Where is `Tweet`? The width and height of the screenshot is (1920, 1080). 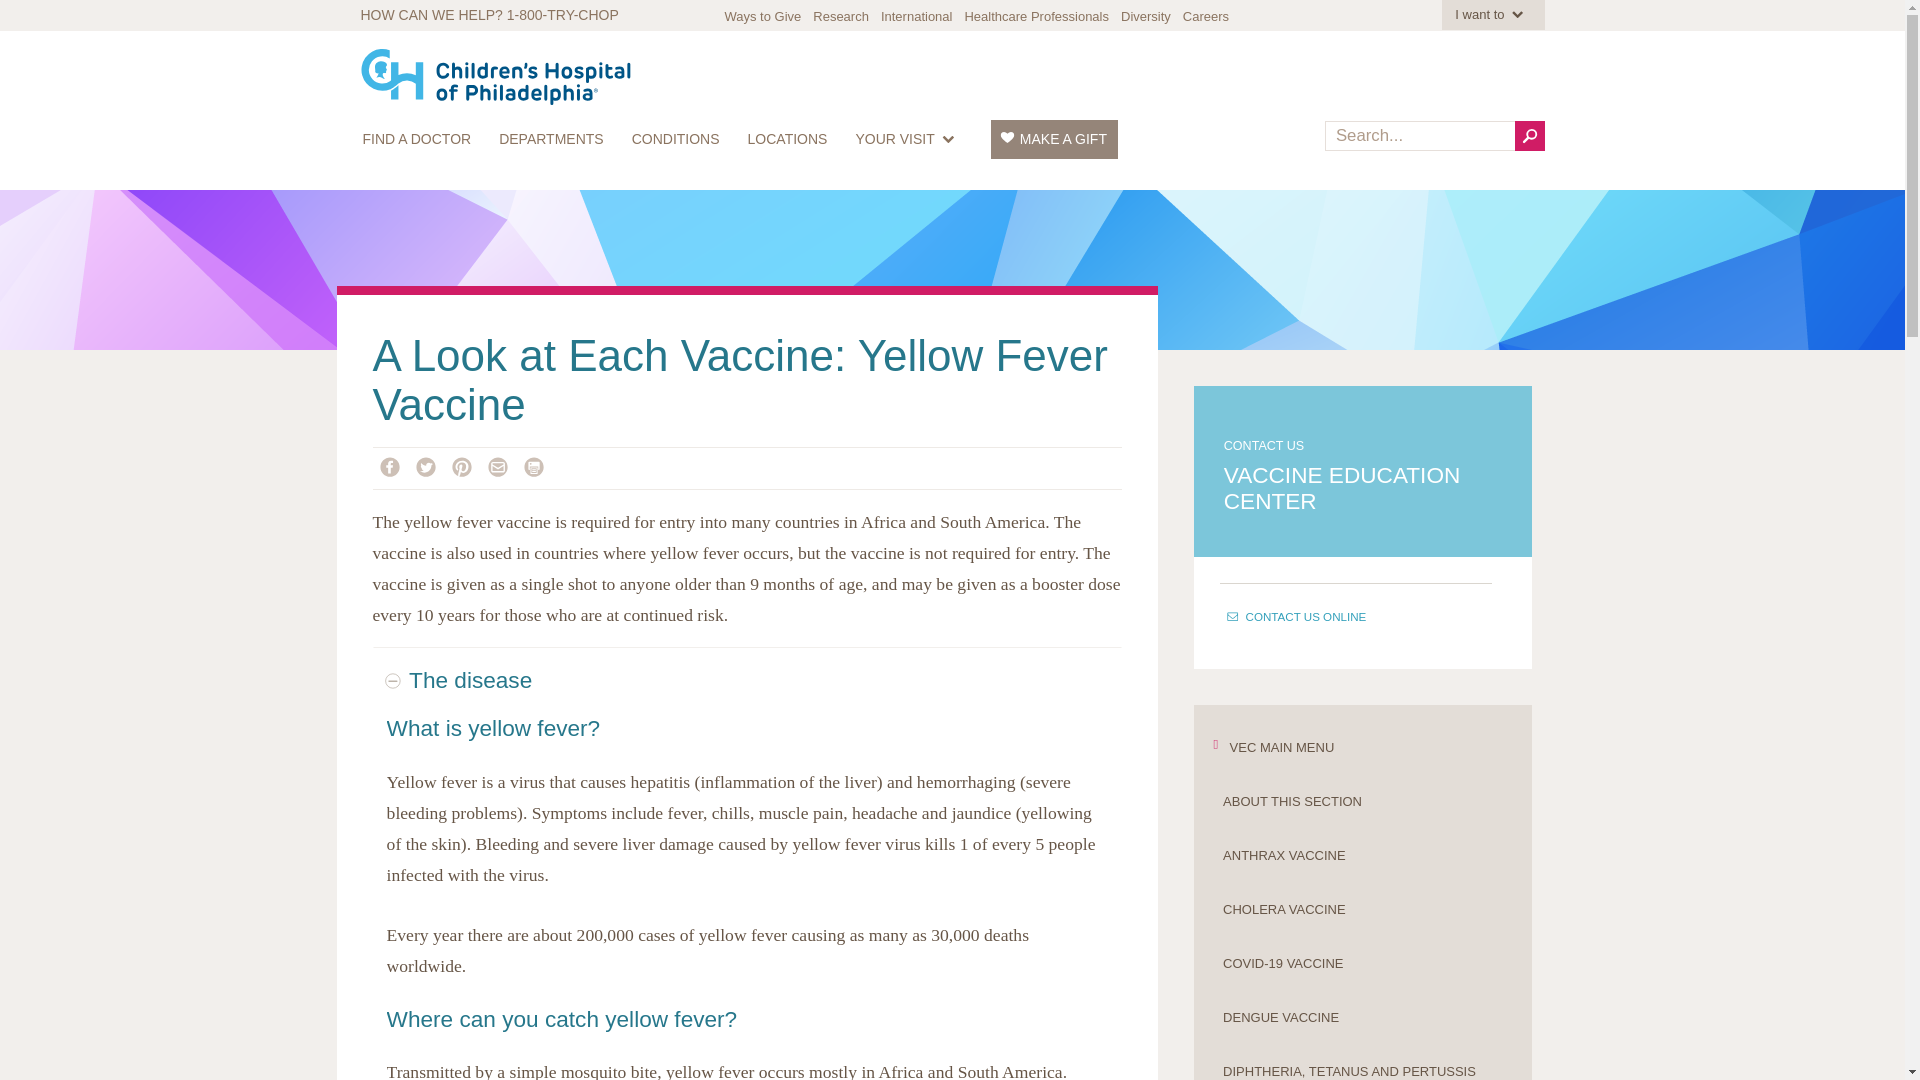
Tweet is located at coordinates (430, 466).